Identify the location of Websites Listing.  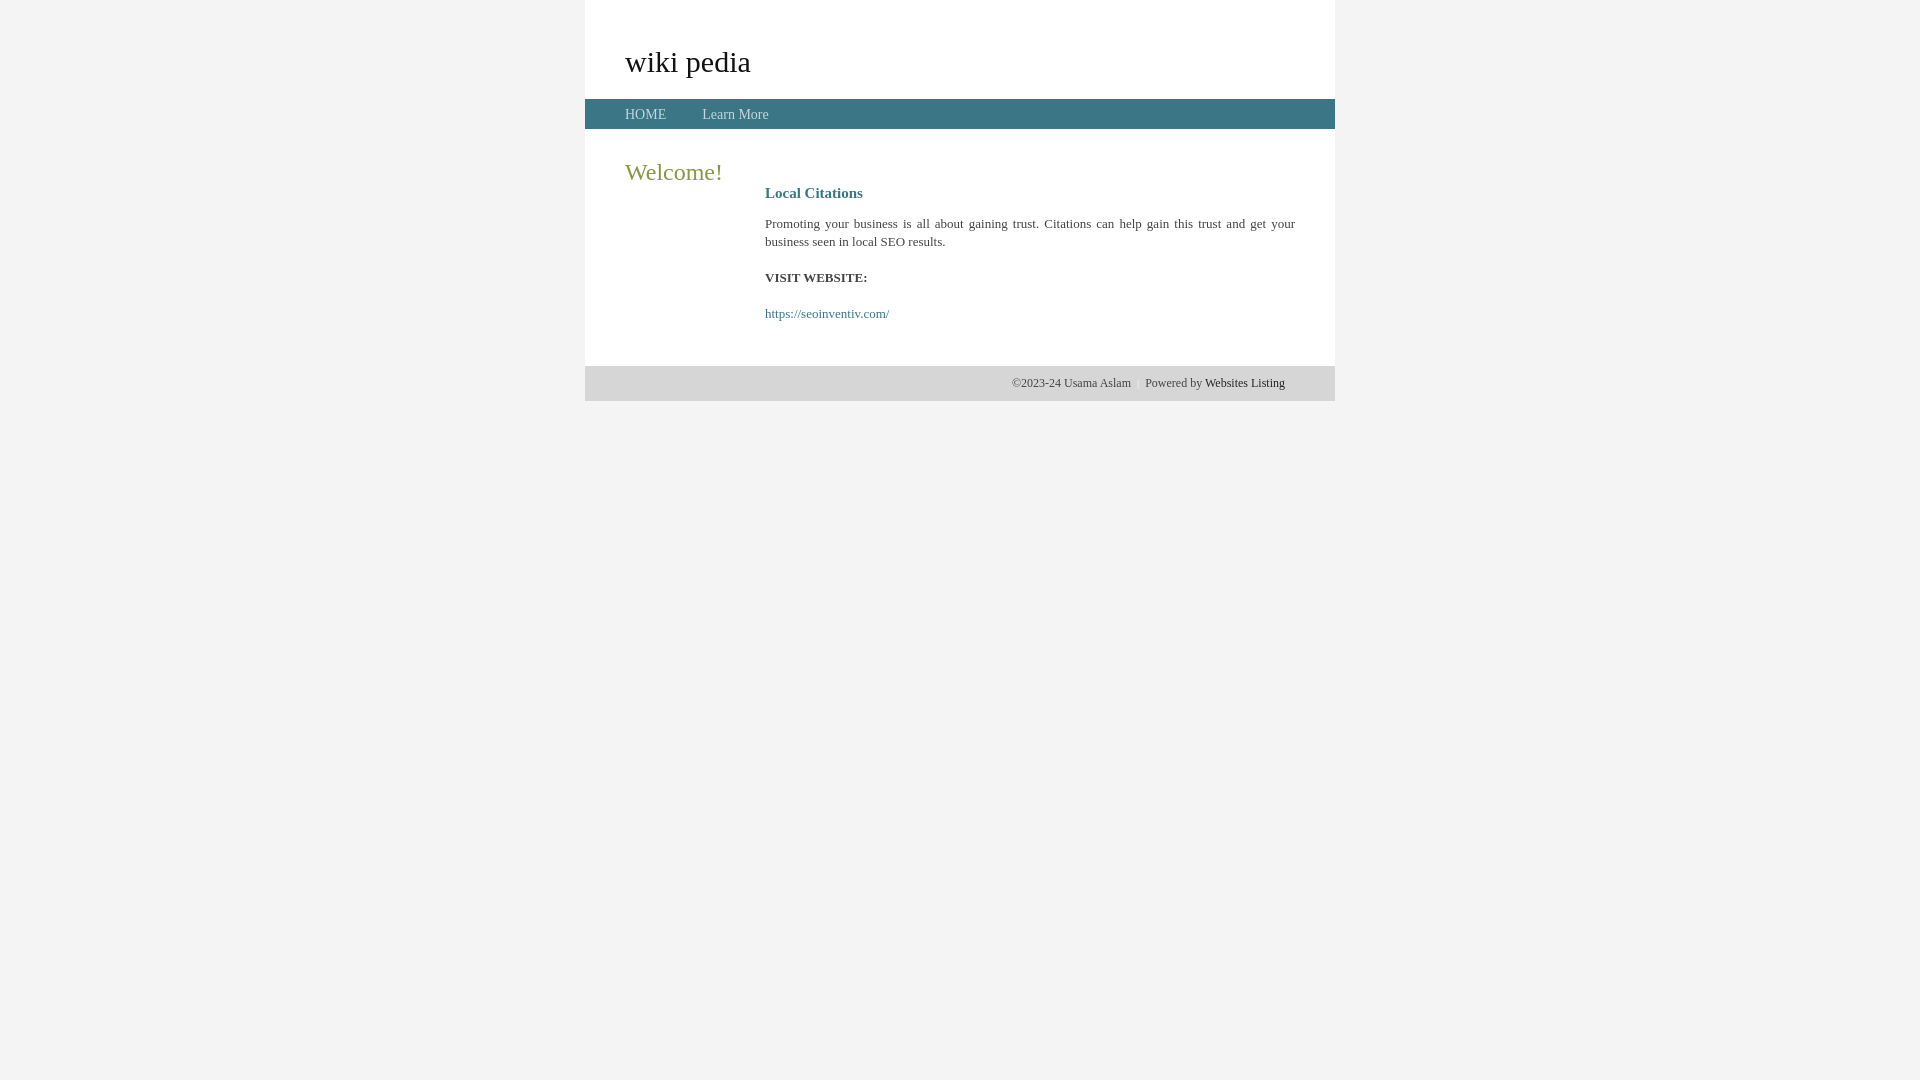
(1245, 383).